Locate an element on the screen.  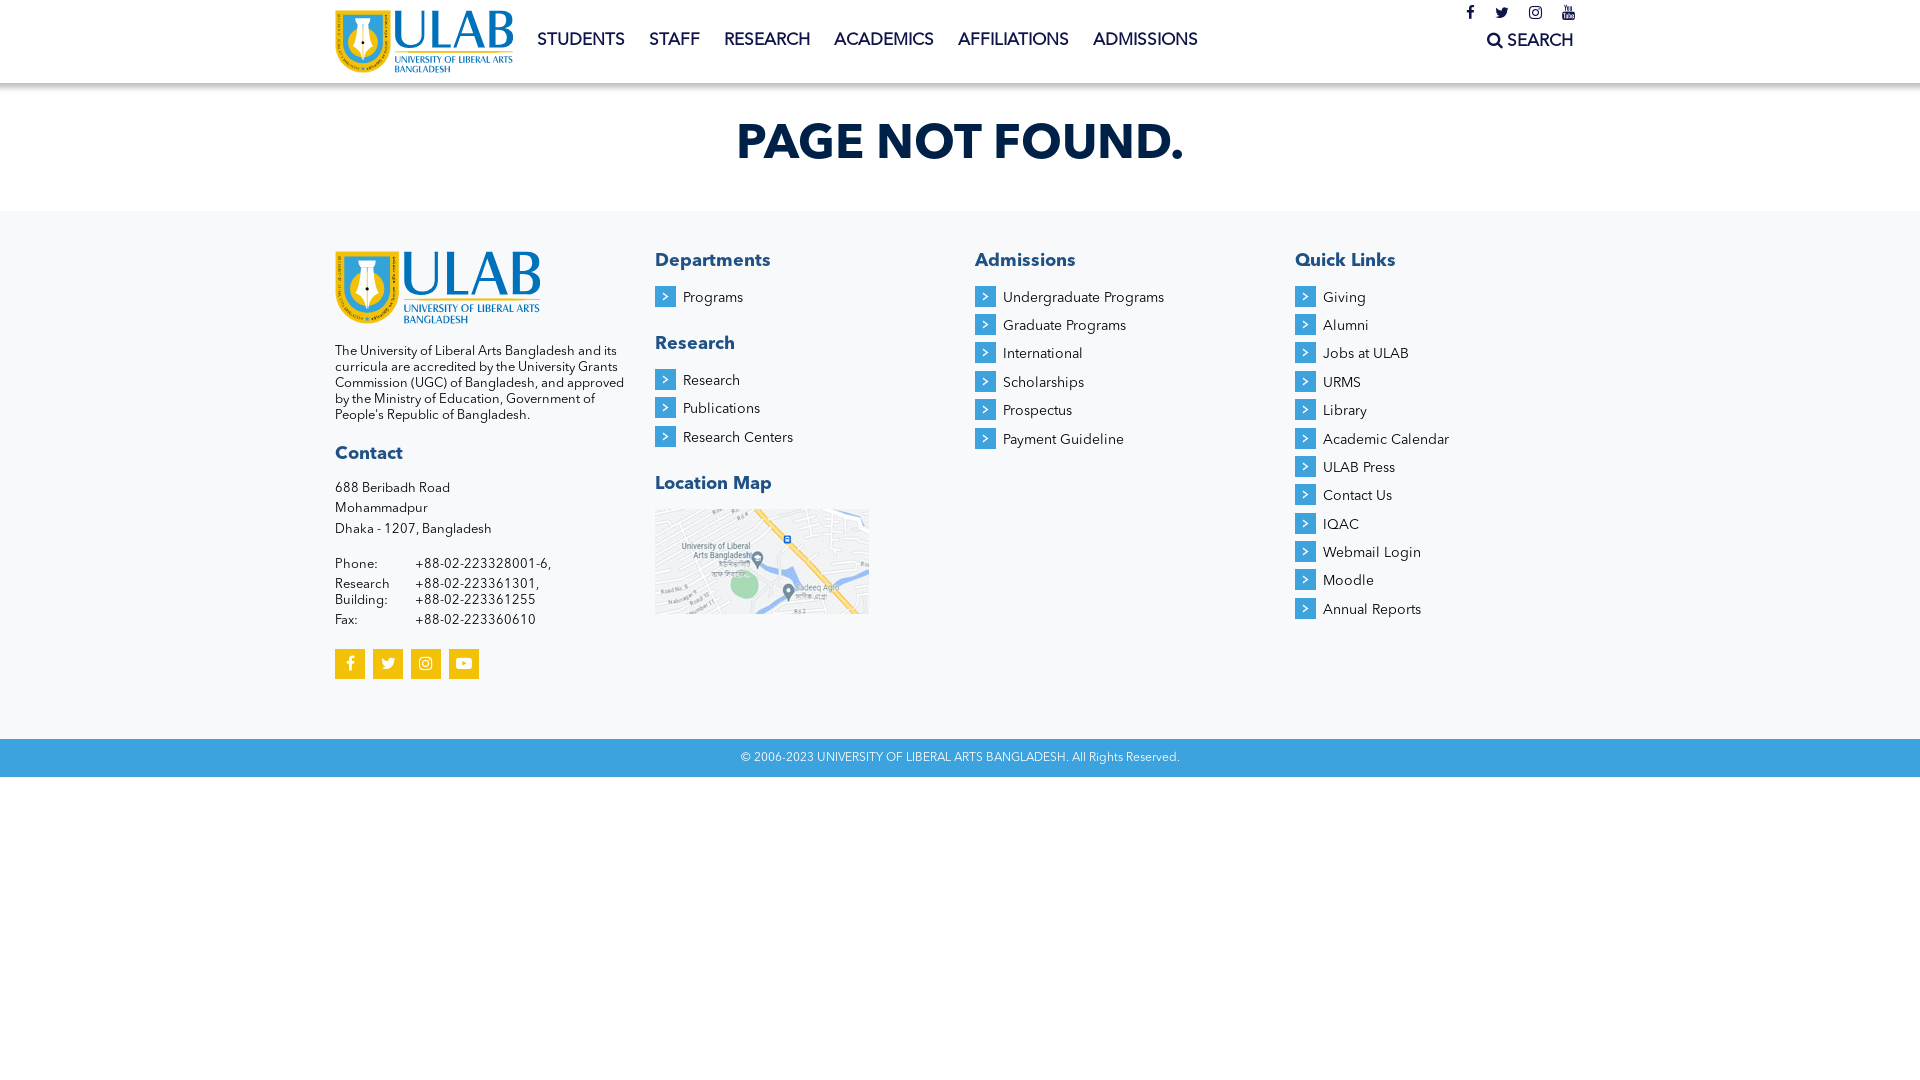
Academic Calendar is located at coordinates (1386, 440).